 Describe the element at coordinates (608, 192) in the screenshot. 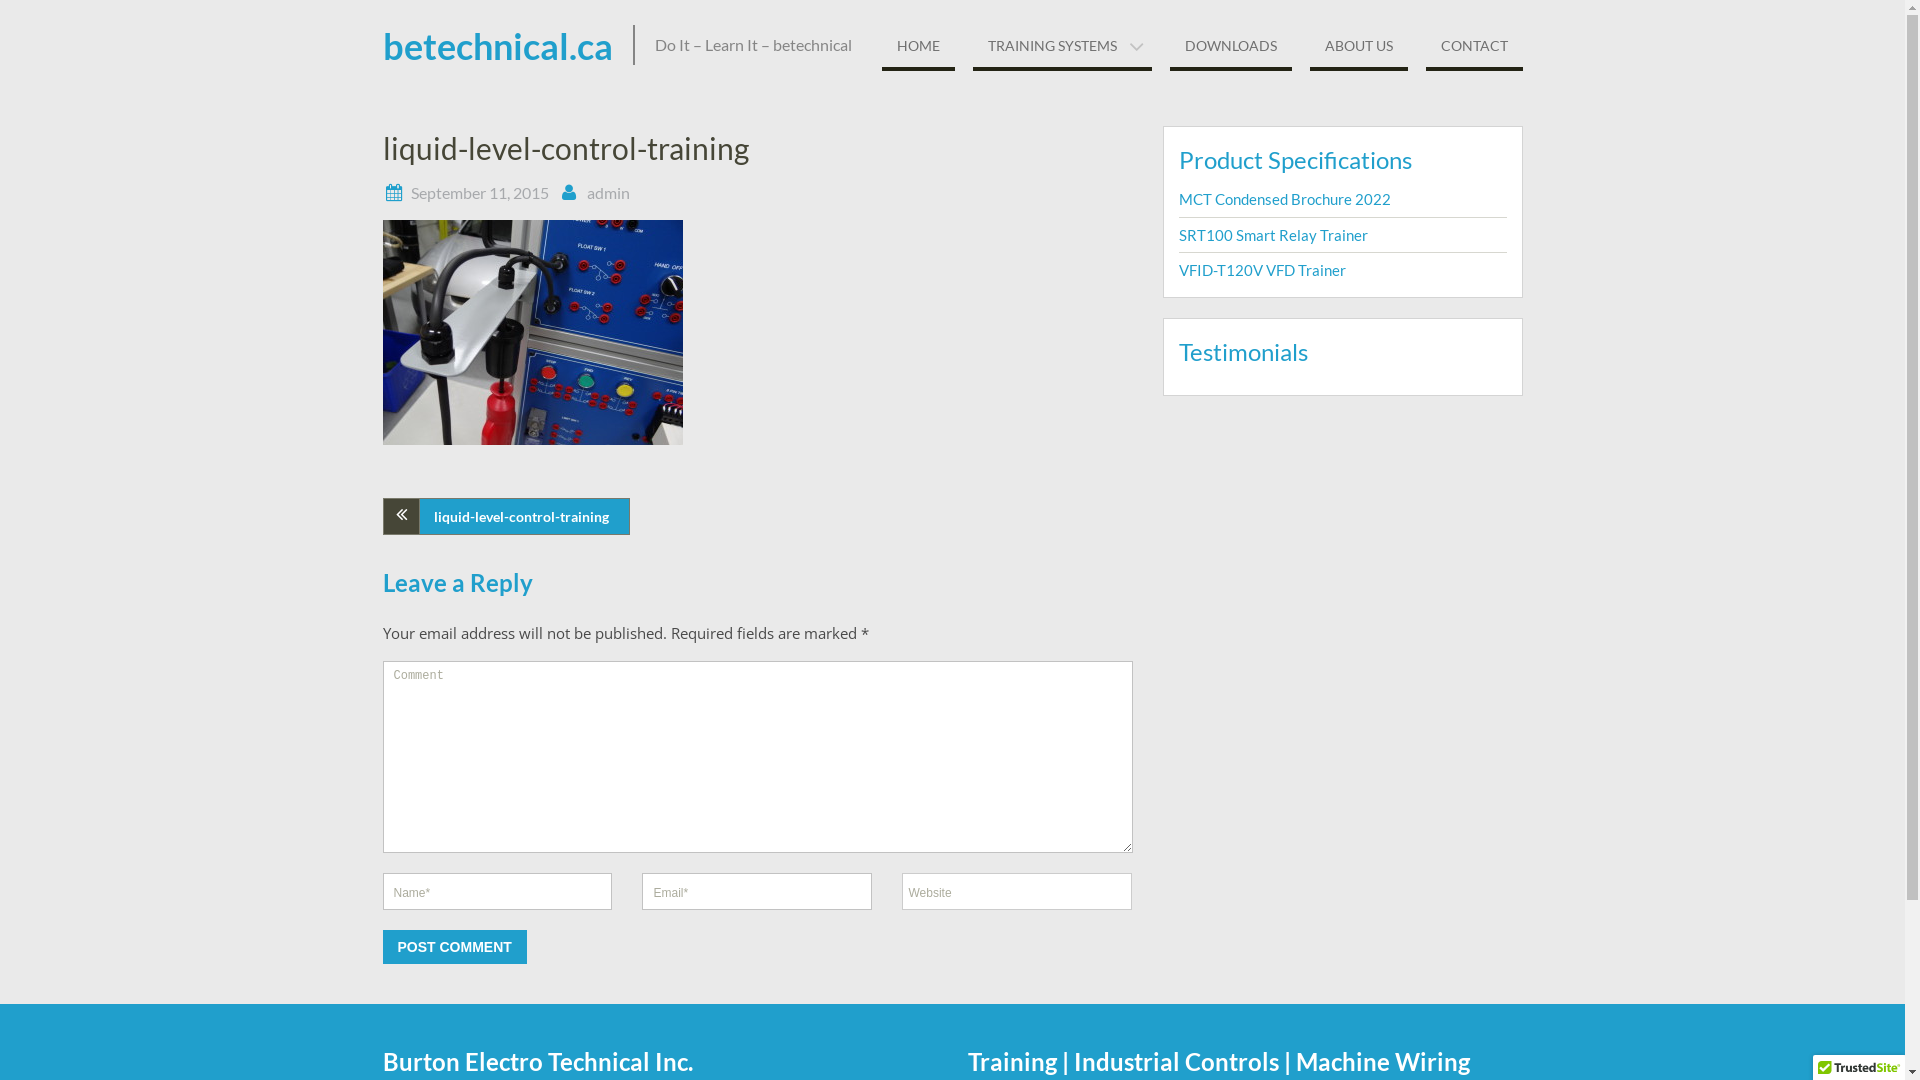

I see `admin` at that location.